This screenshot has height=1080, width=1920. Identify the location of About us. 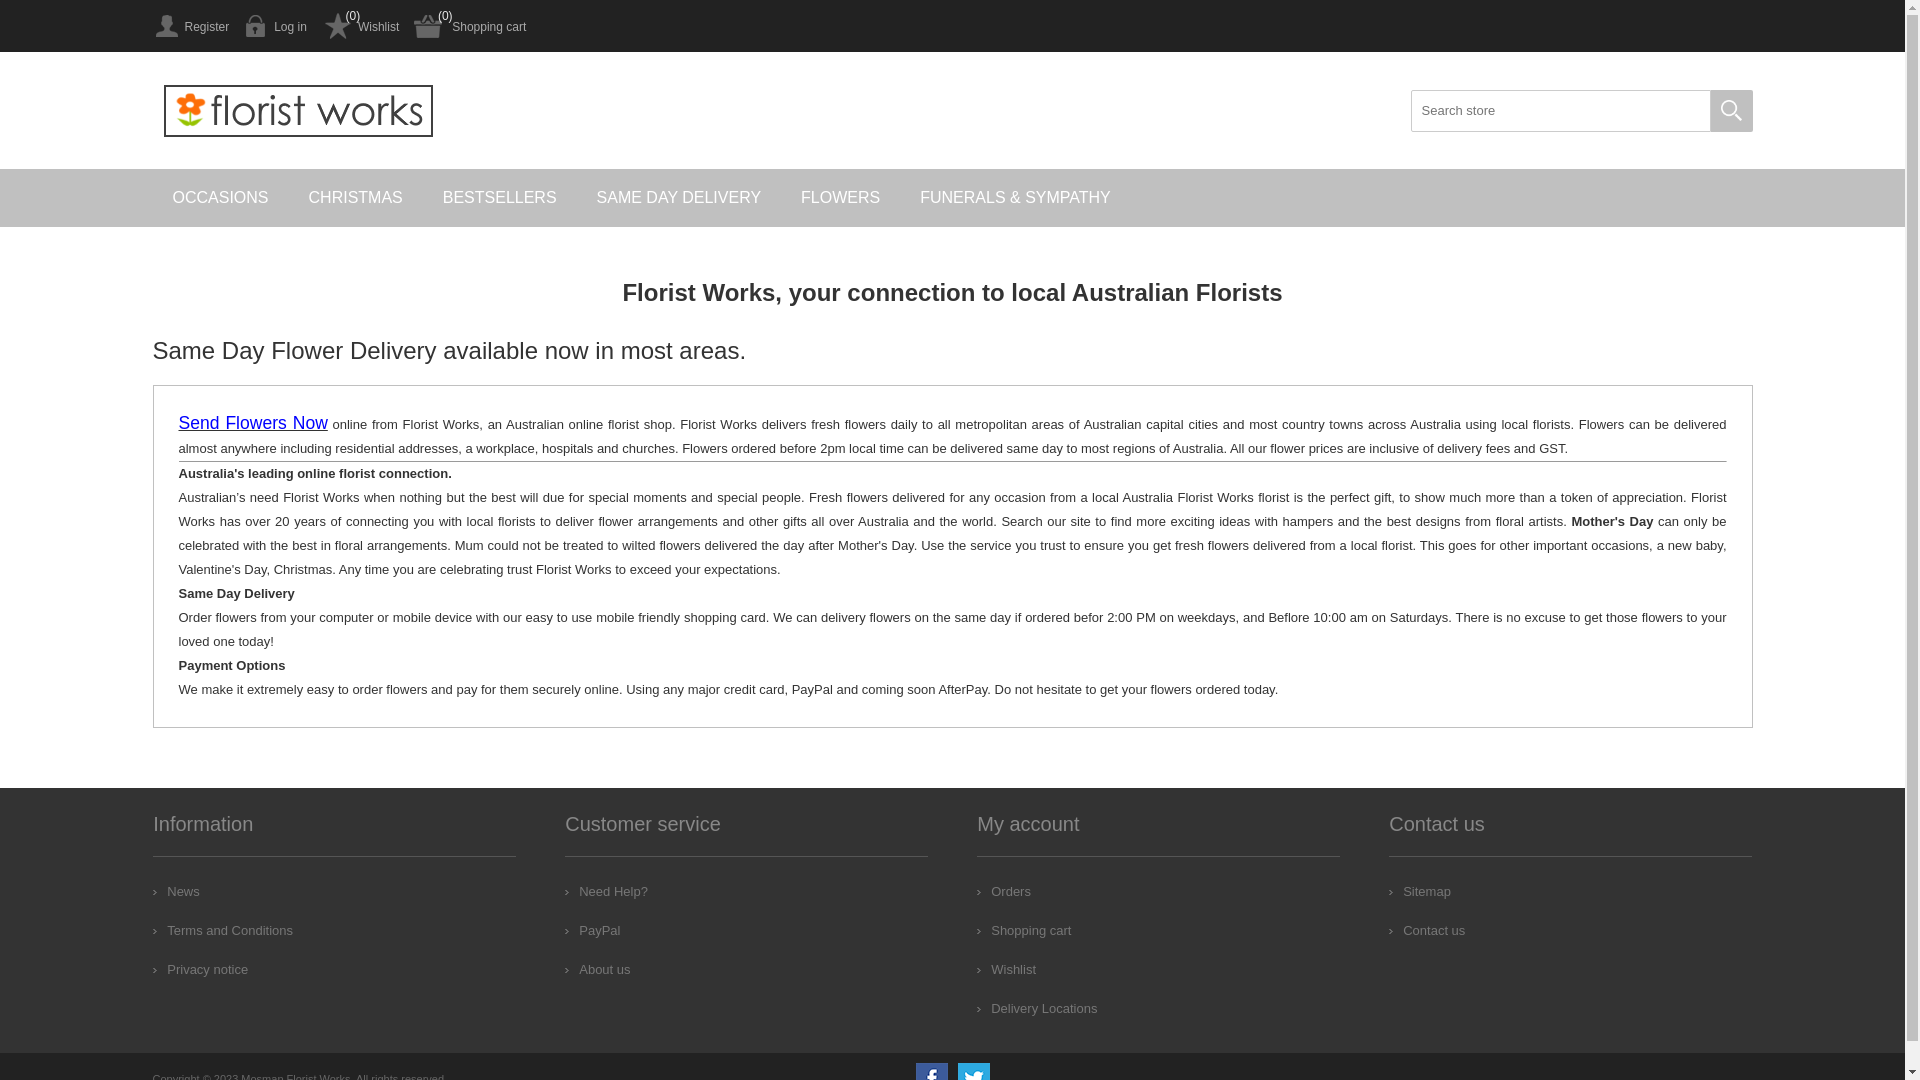
(598, 970).